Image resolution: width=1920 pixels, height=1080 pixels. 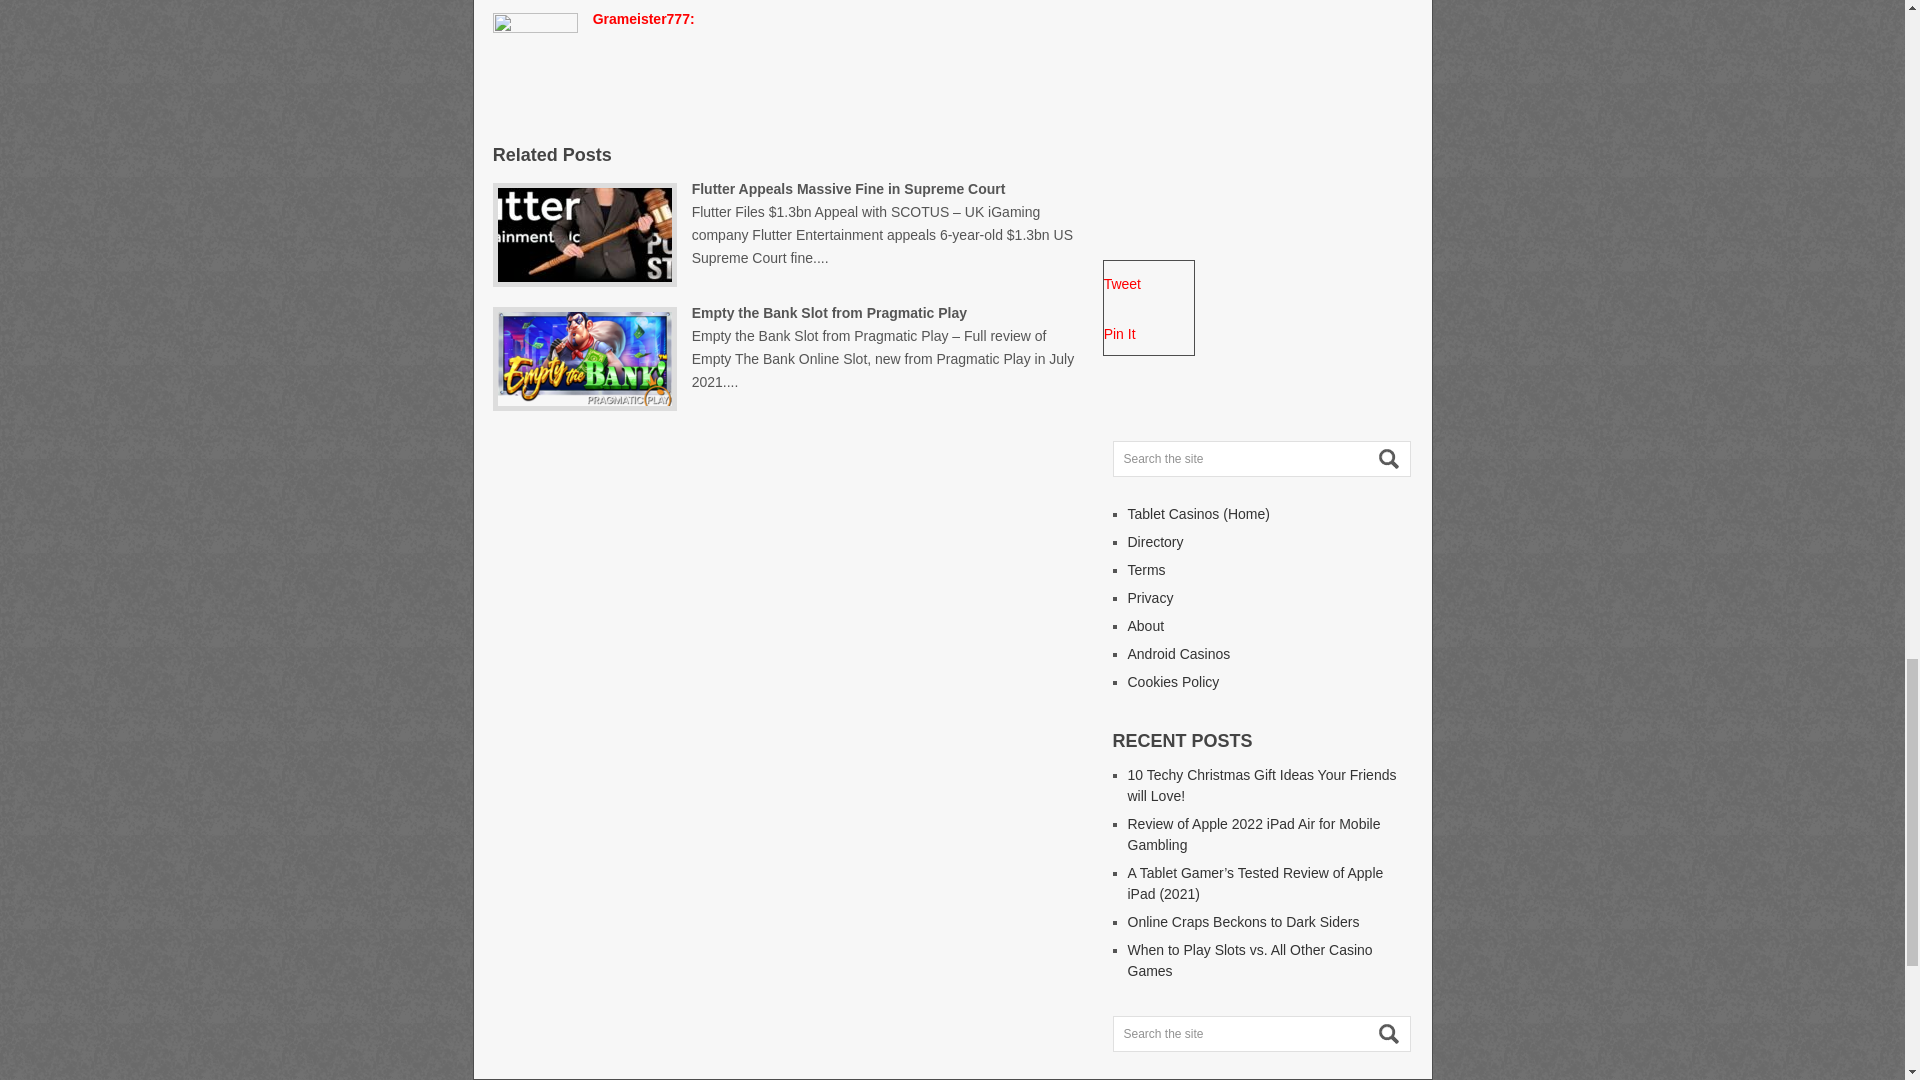 I want to click on Cookies Policy, so click(x=1174, y=682).